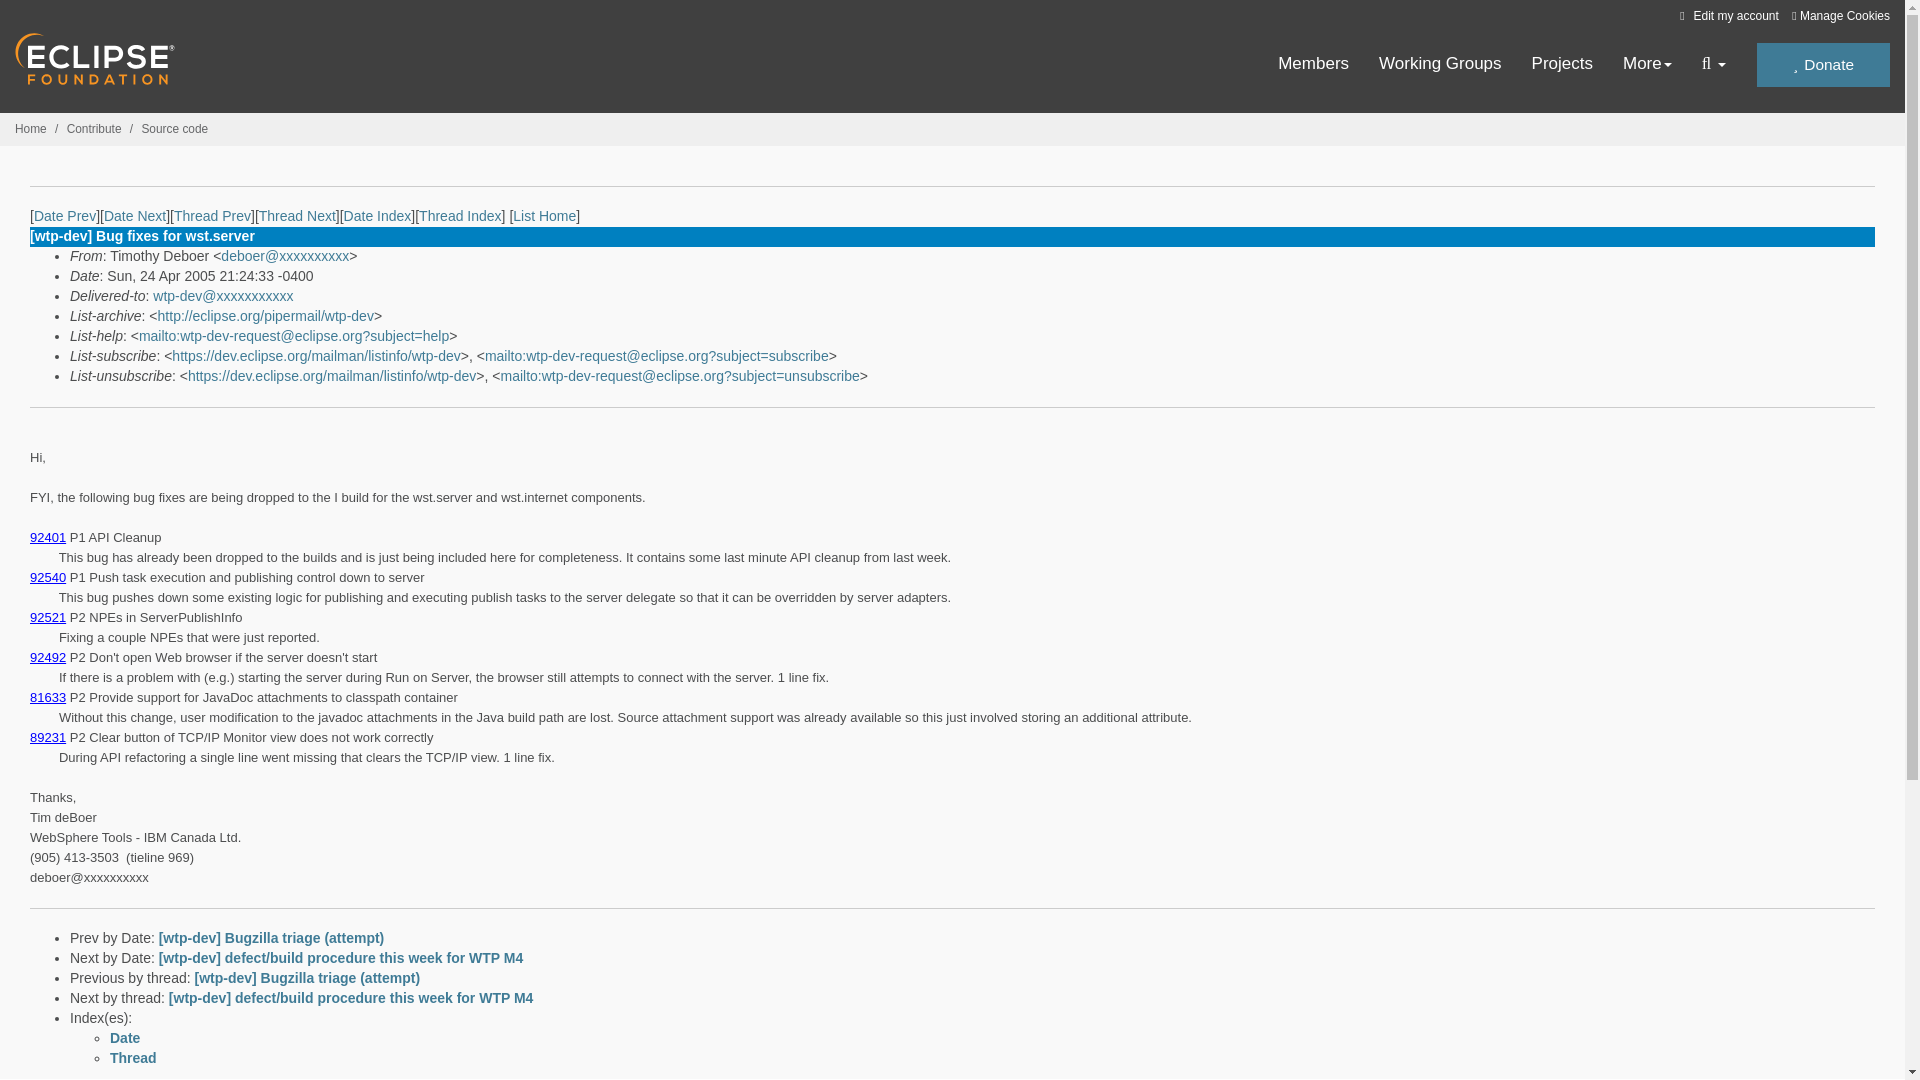  Describe the element at coordinates (1647, 64) in the screenshot. I see `More` at that location.